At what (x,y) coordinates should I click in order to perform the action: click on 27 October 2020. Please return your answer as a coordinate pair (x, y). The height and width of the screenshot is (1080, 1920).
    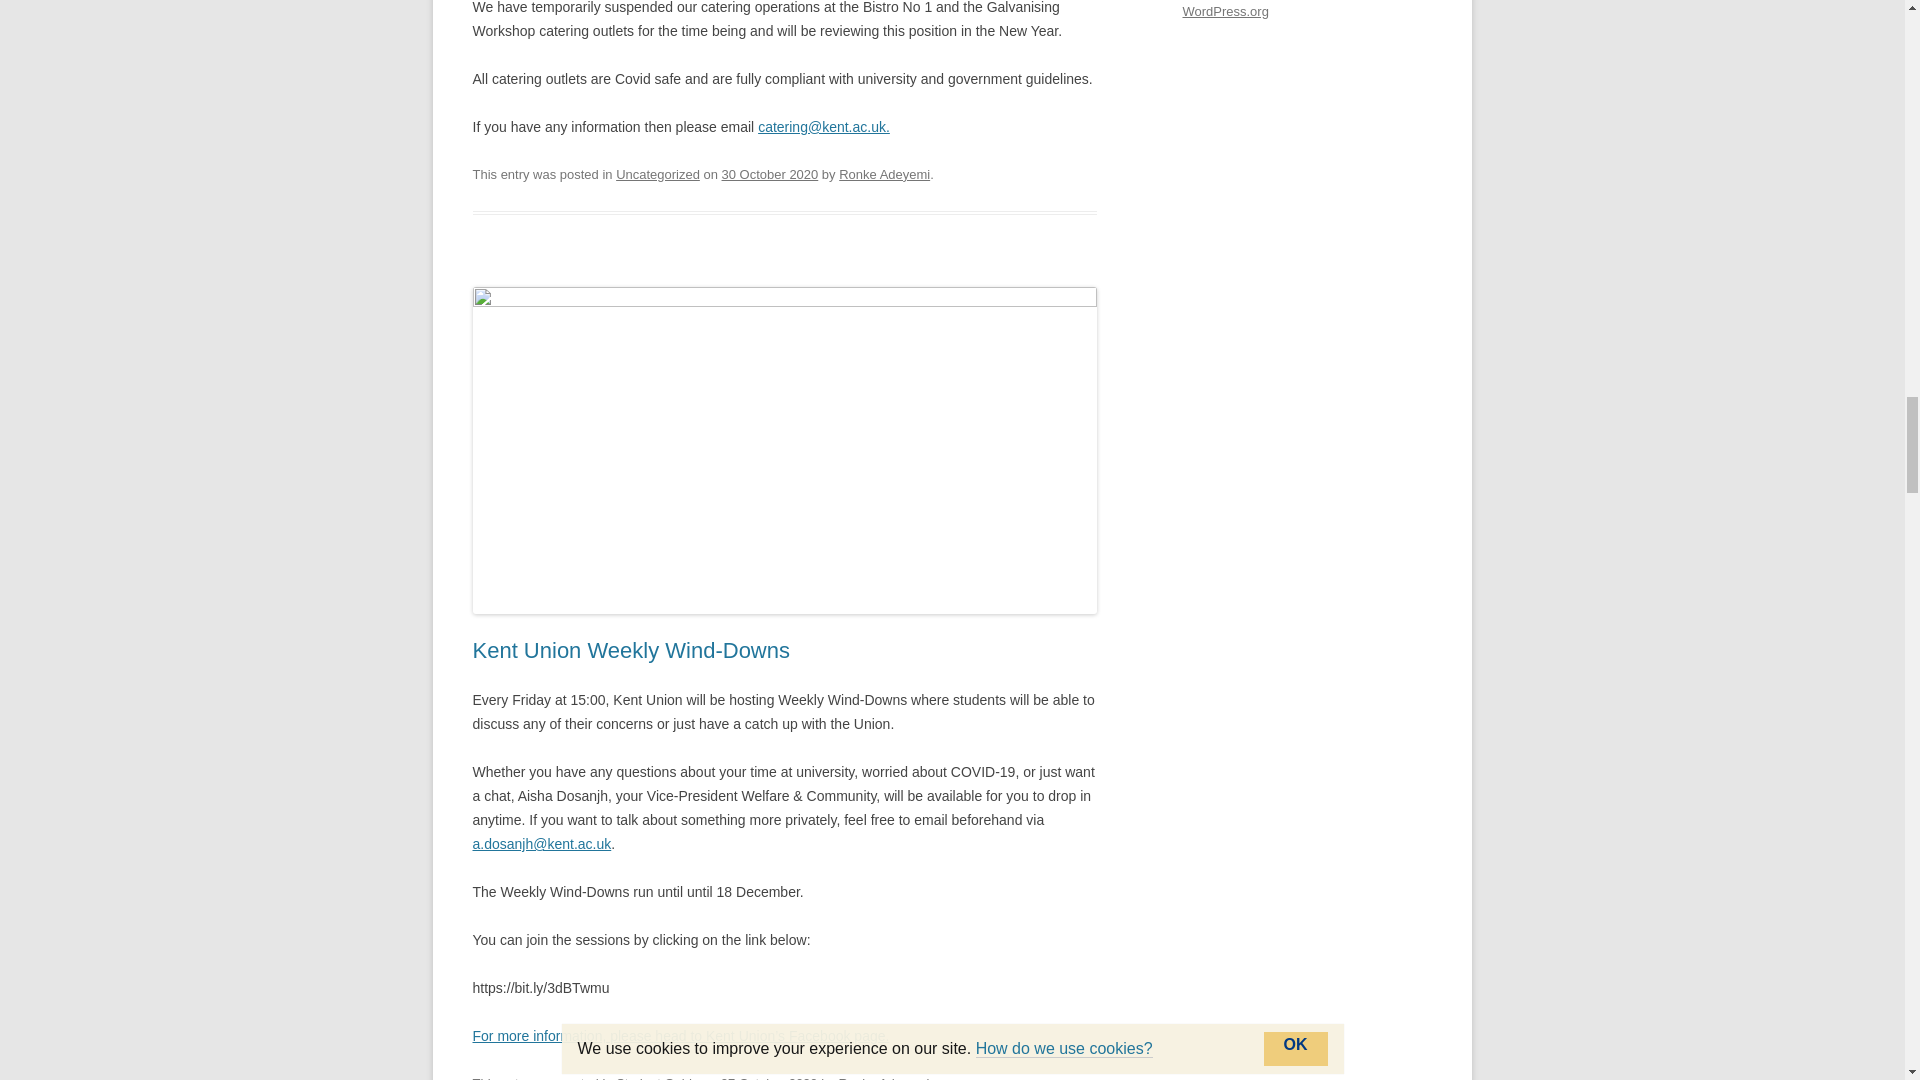
    Looking at the image, I should click on (769, 1078).